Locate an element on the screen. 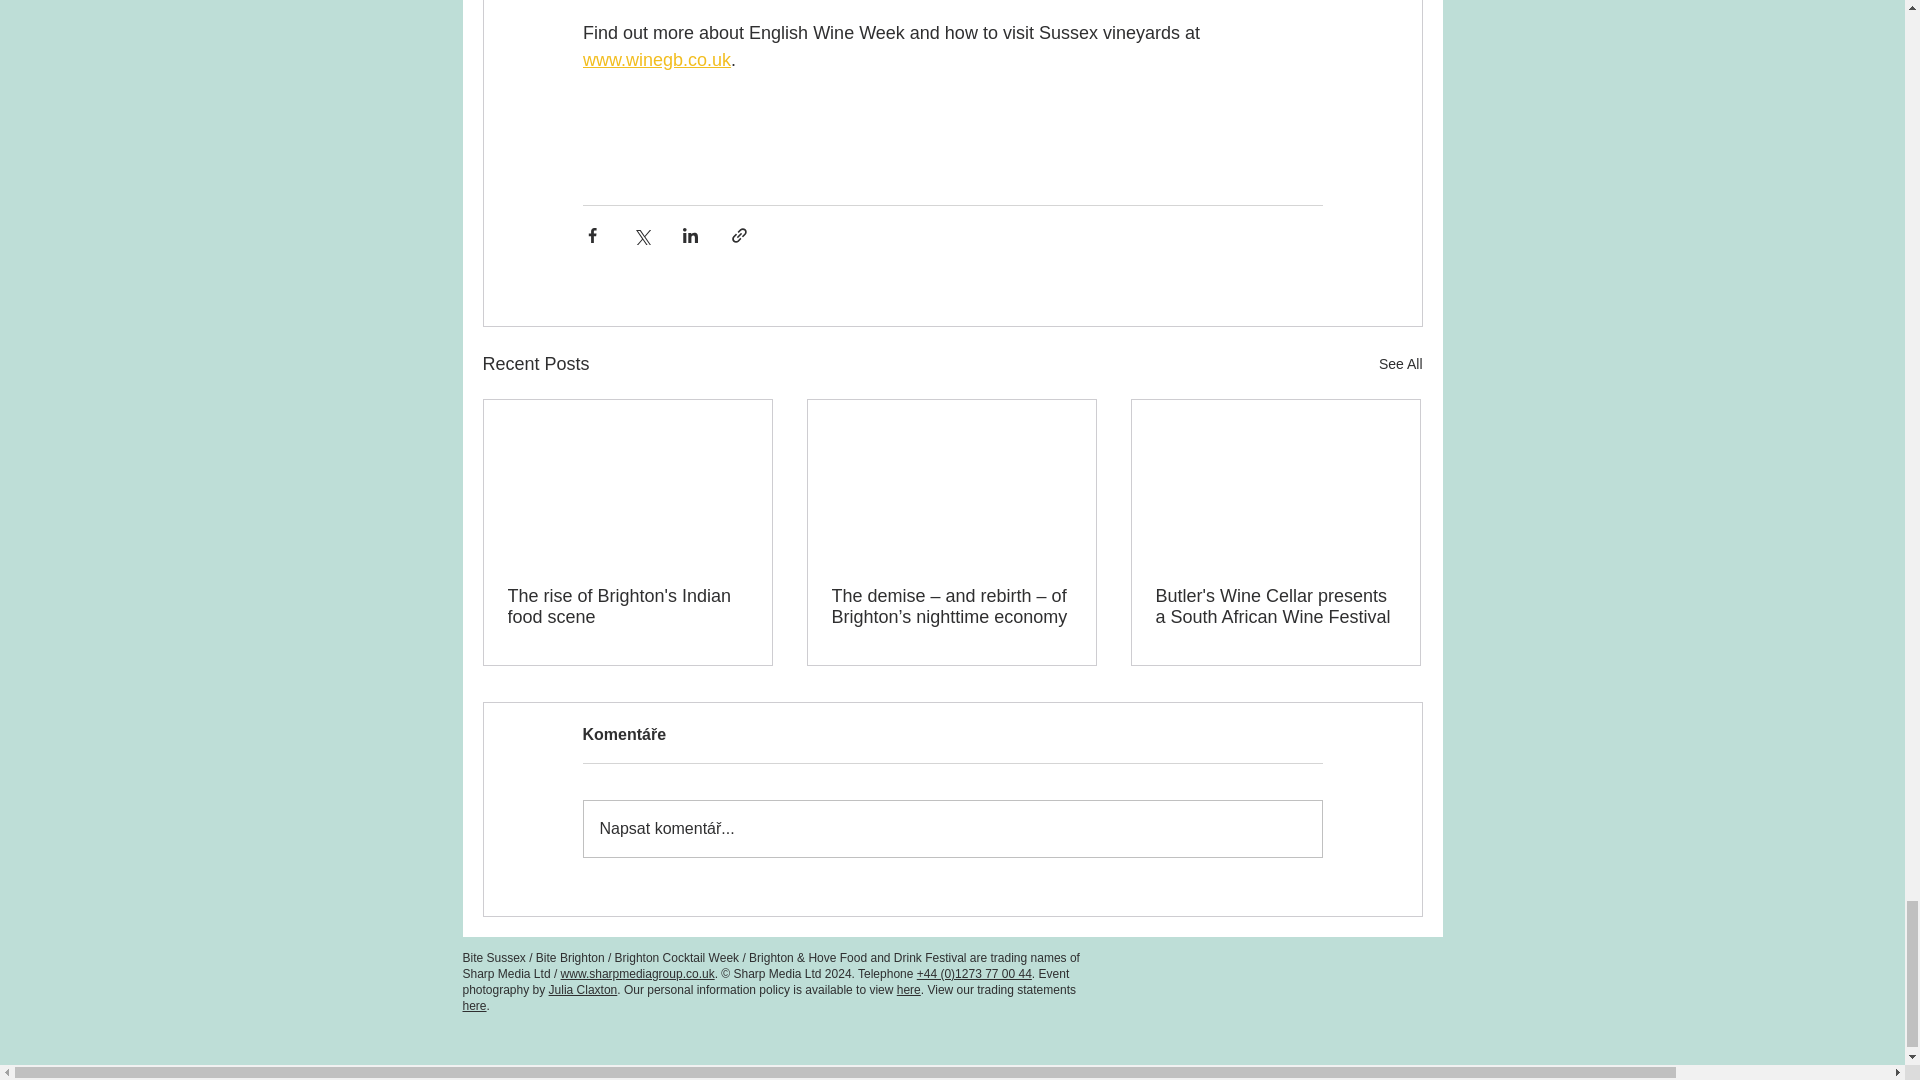  www.winegb.co.uk is located at coordinates (655, 60).